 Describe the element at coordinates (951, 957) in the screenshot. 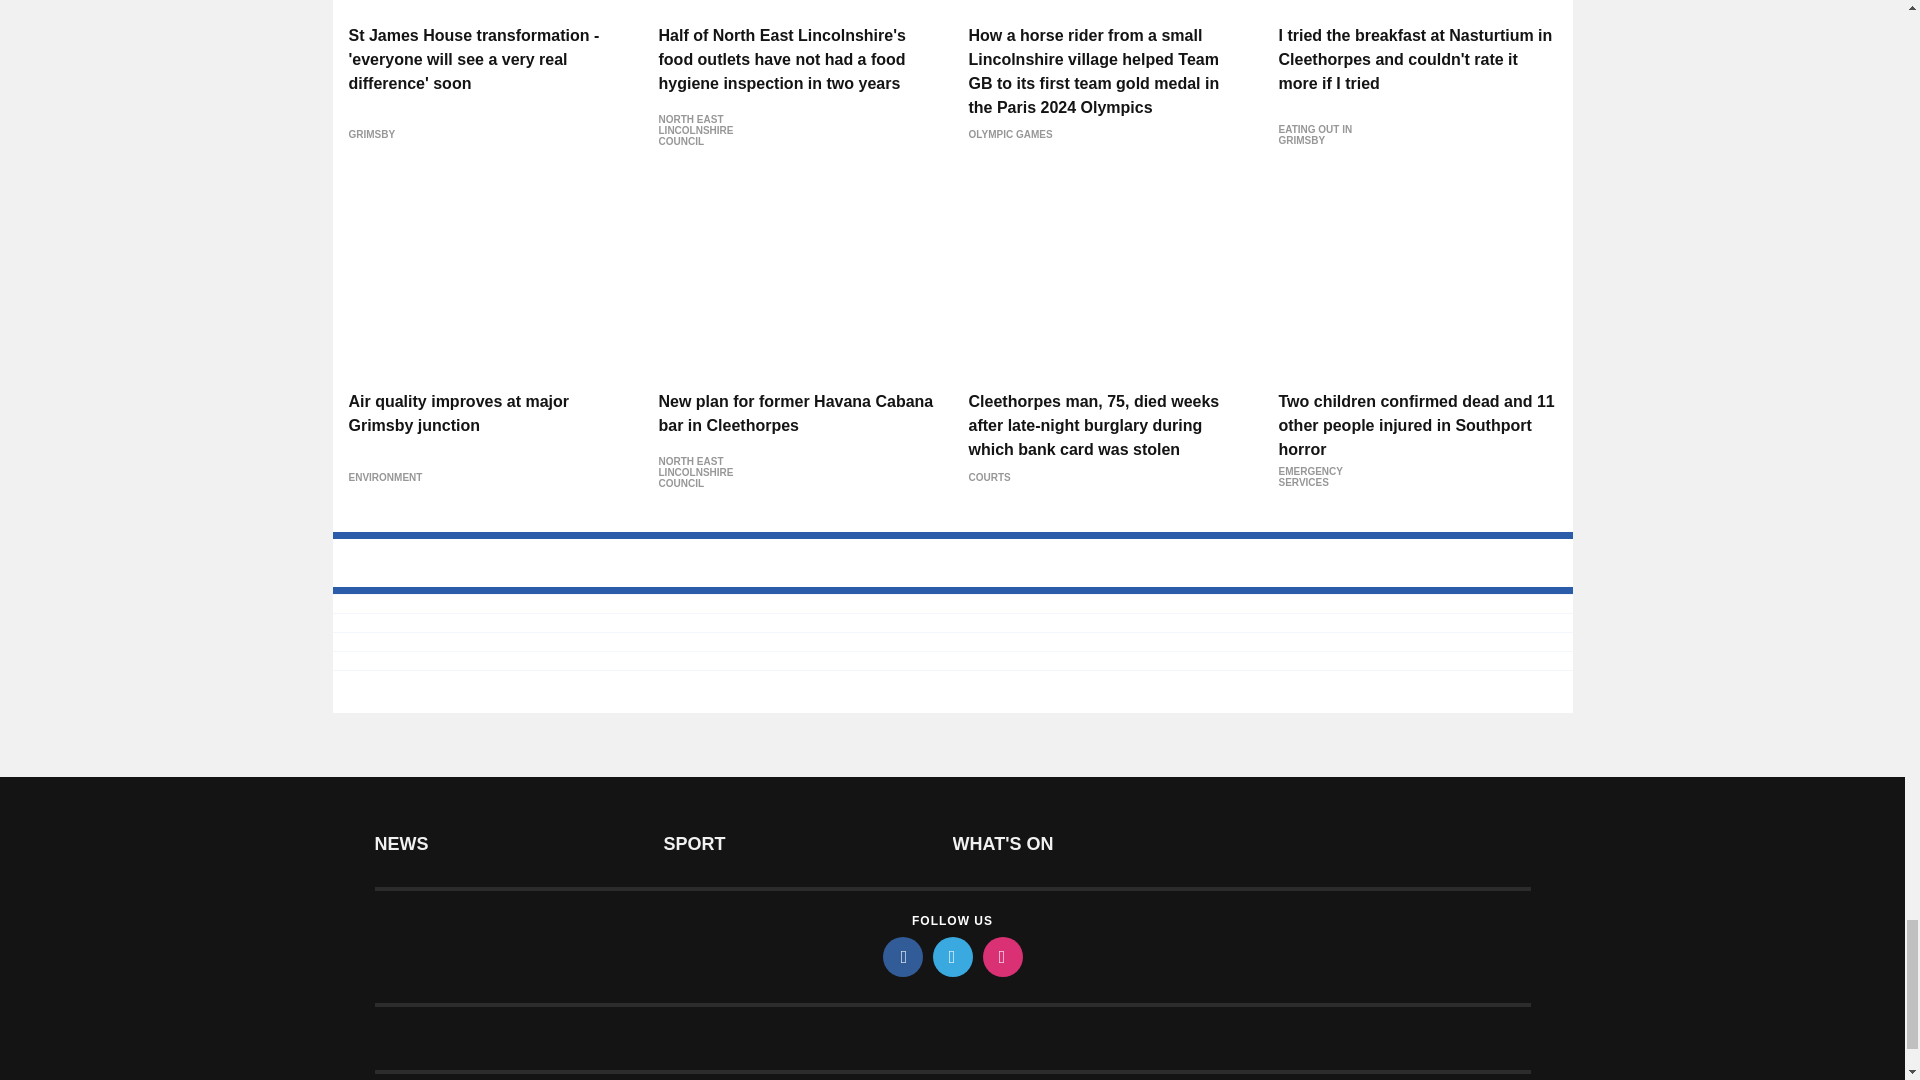

I see `twitter` at that location.